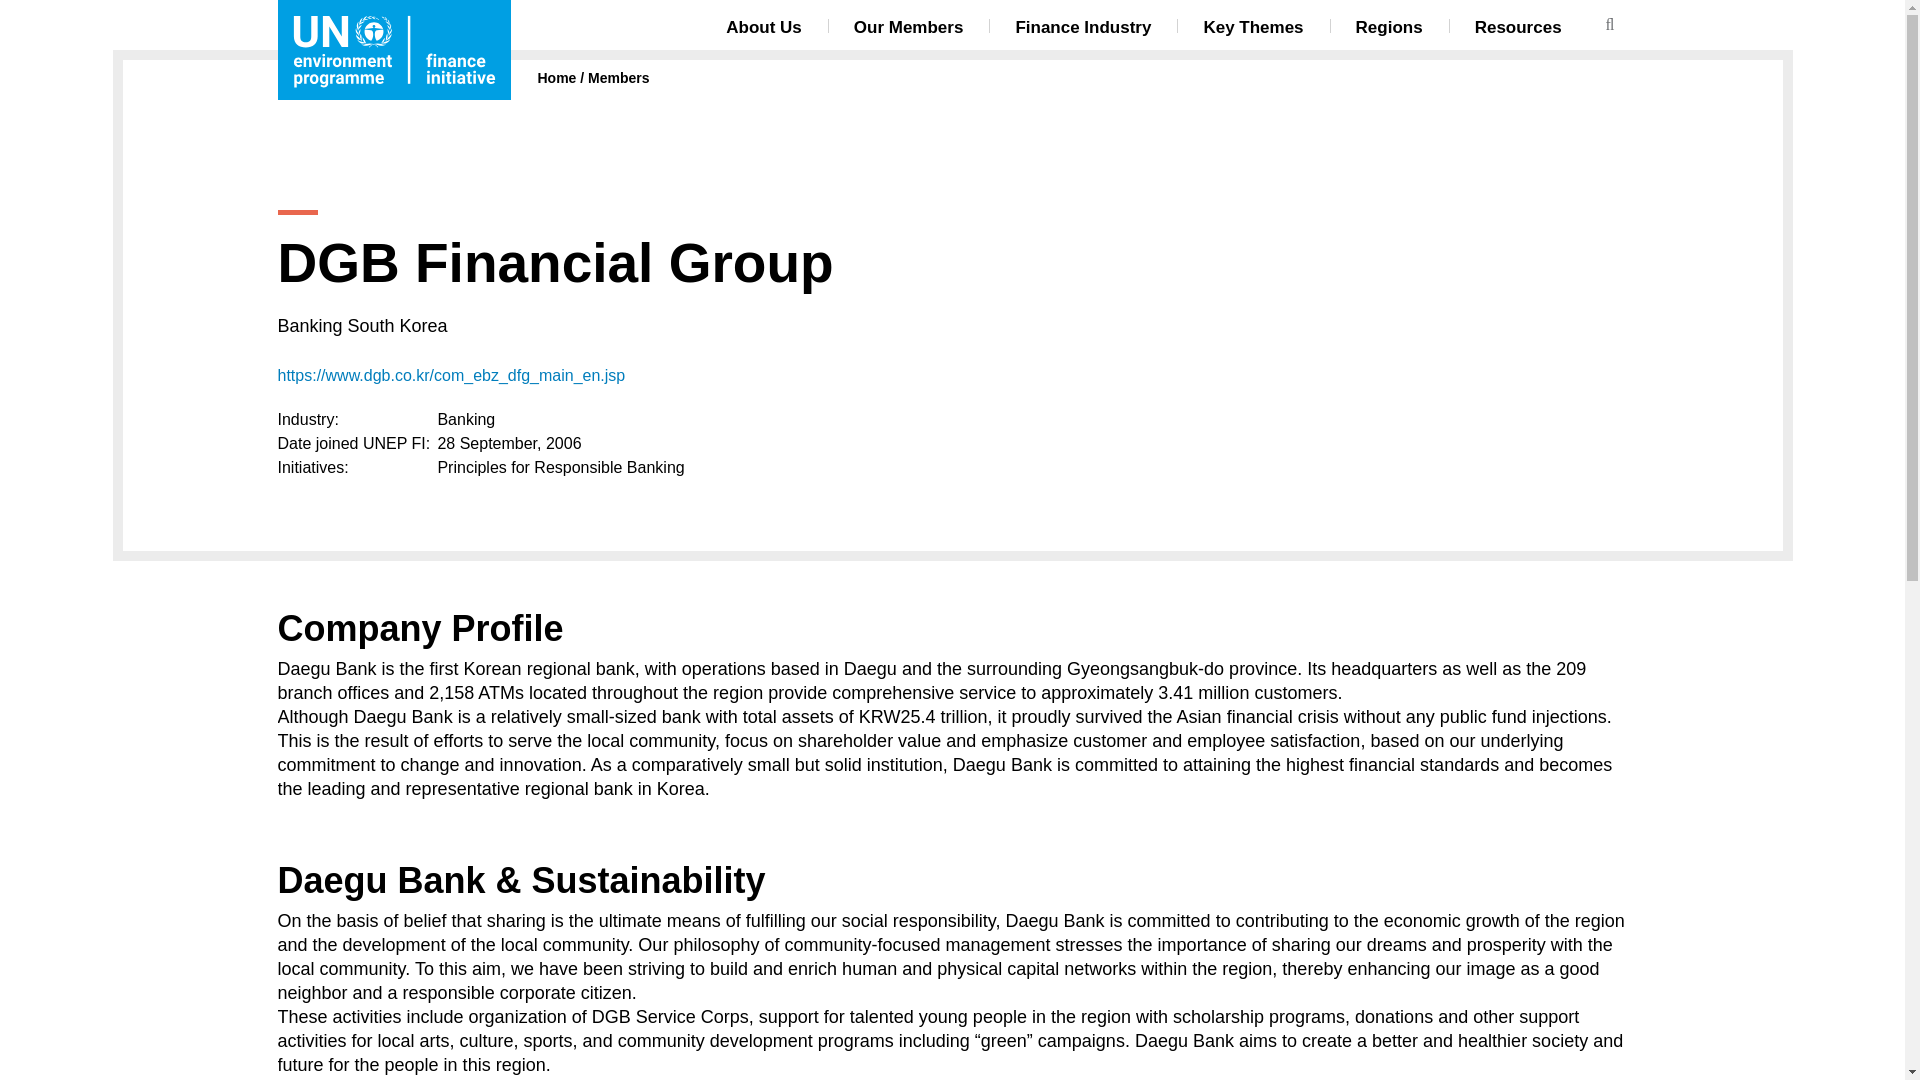 The image size is (1920, 1080). Describe the element at coordinates (908, 27) in the screenshot. I see `Our Members` at that location.